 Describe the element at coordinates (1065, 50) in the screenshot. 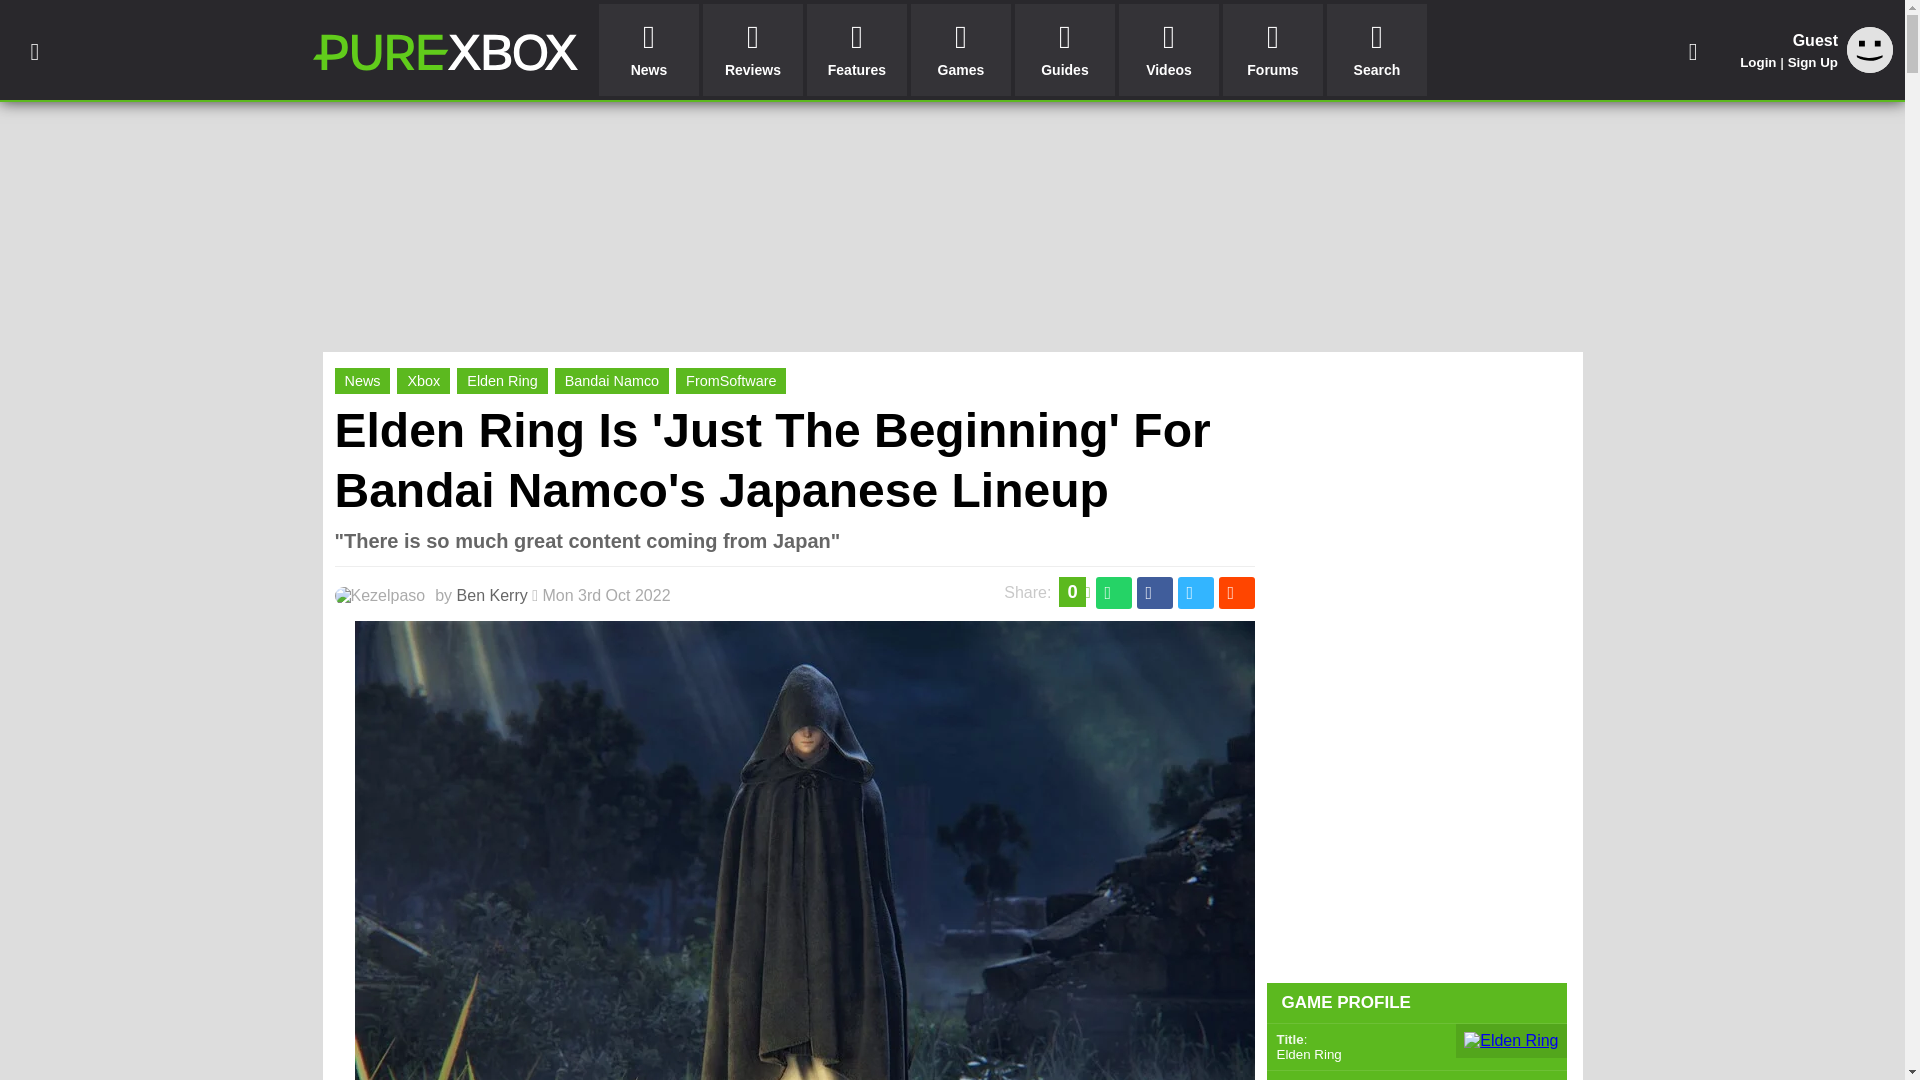

I see `Guides` at that location.